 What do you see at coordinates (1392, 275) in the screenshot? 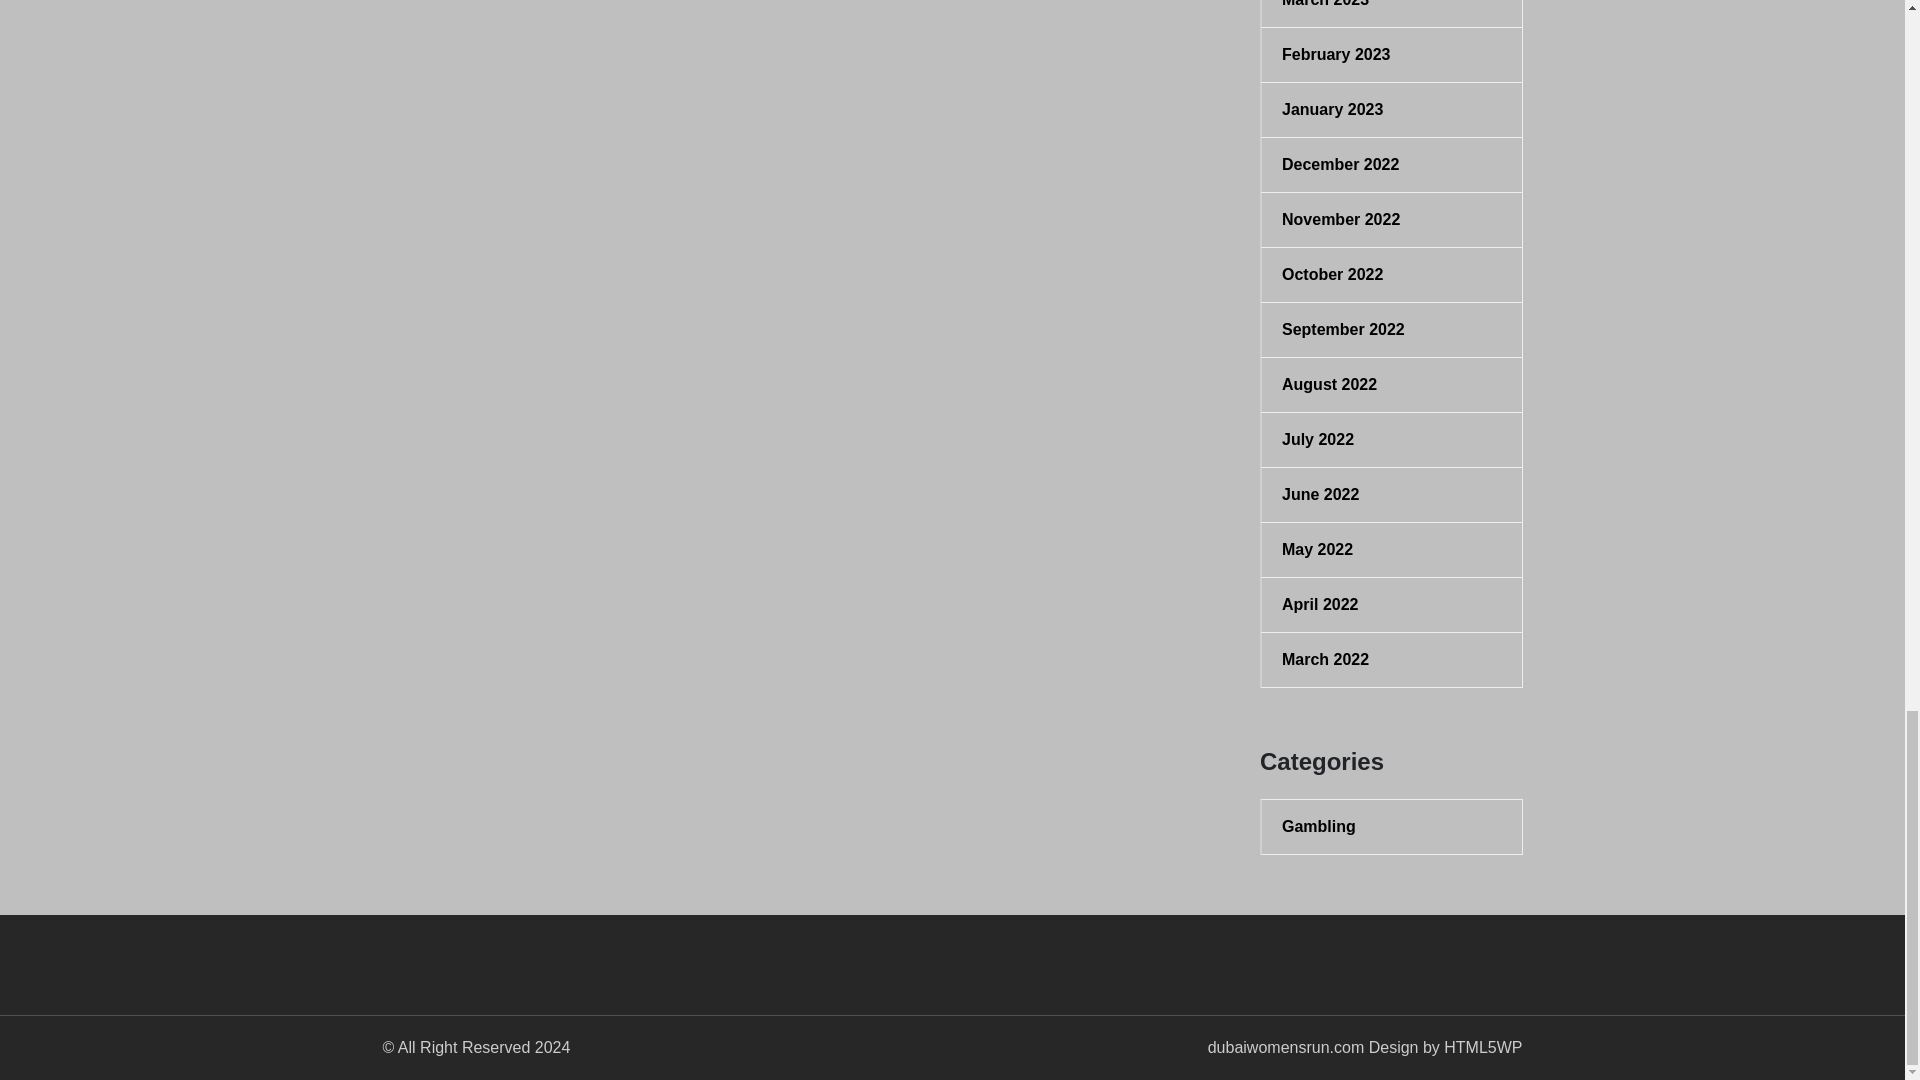
I see `October 2022` at bounding box center [1392, 275].